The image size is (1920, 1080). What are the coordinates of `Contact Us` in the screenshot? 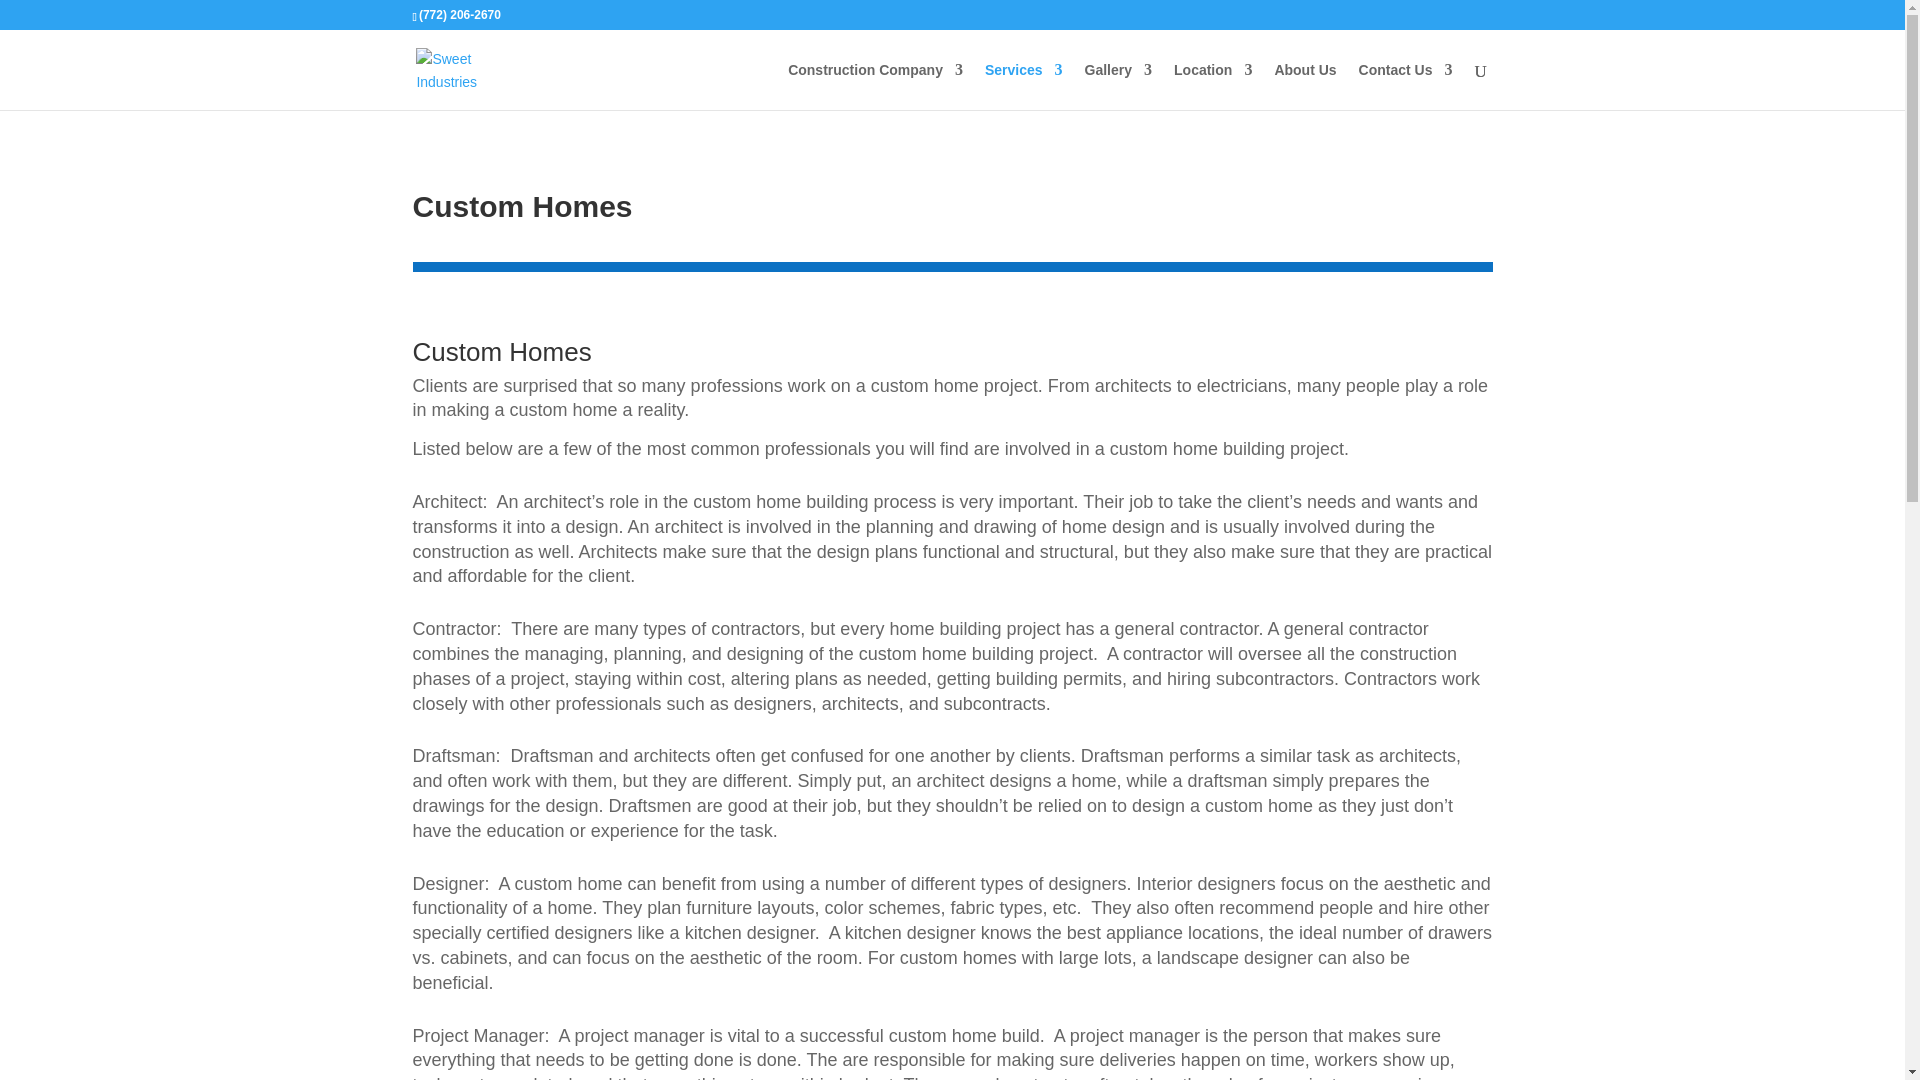 It's located at (1406, 86).